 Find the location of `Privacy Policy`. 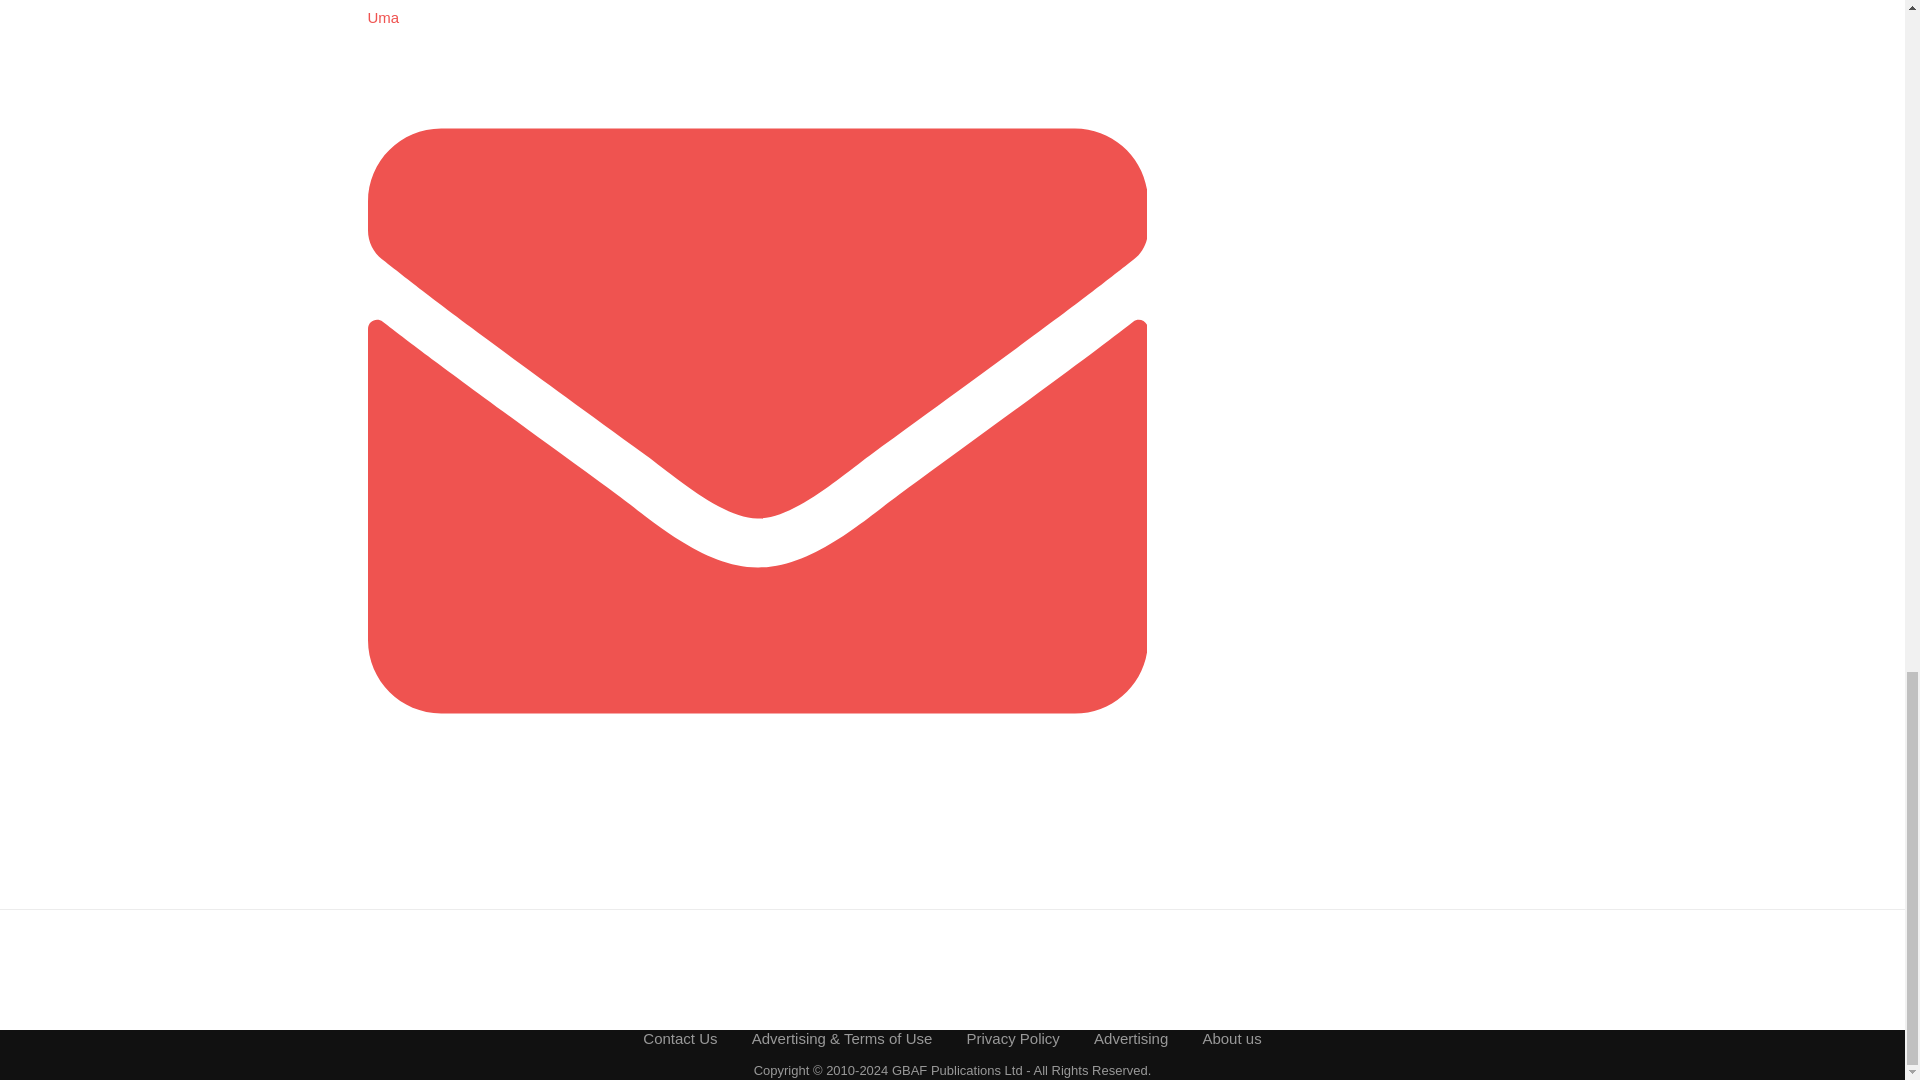

Privacy Policy is located at coordinates (1013, 1038).